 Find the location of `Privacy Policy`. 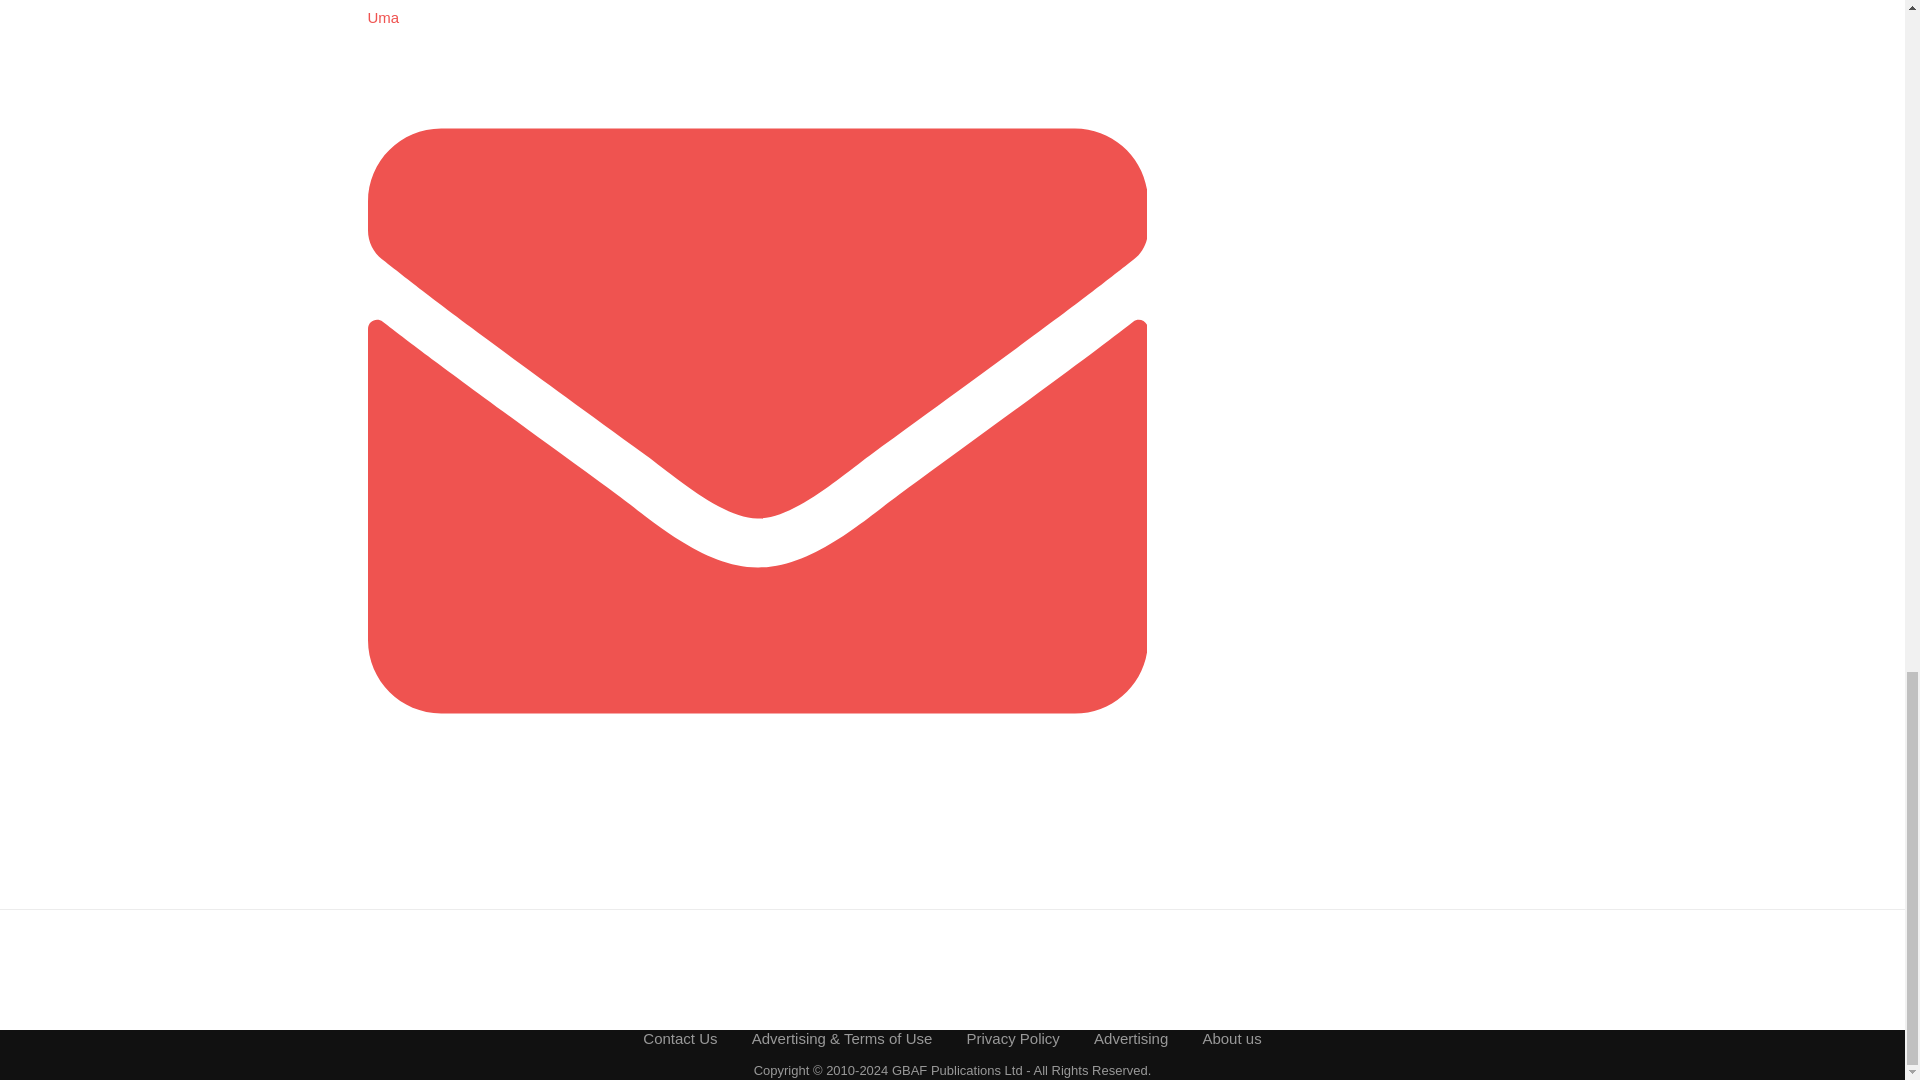

Privacy Policy is located at coordinates (1013, 1038).